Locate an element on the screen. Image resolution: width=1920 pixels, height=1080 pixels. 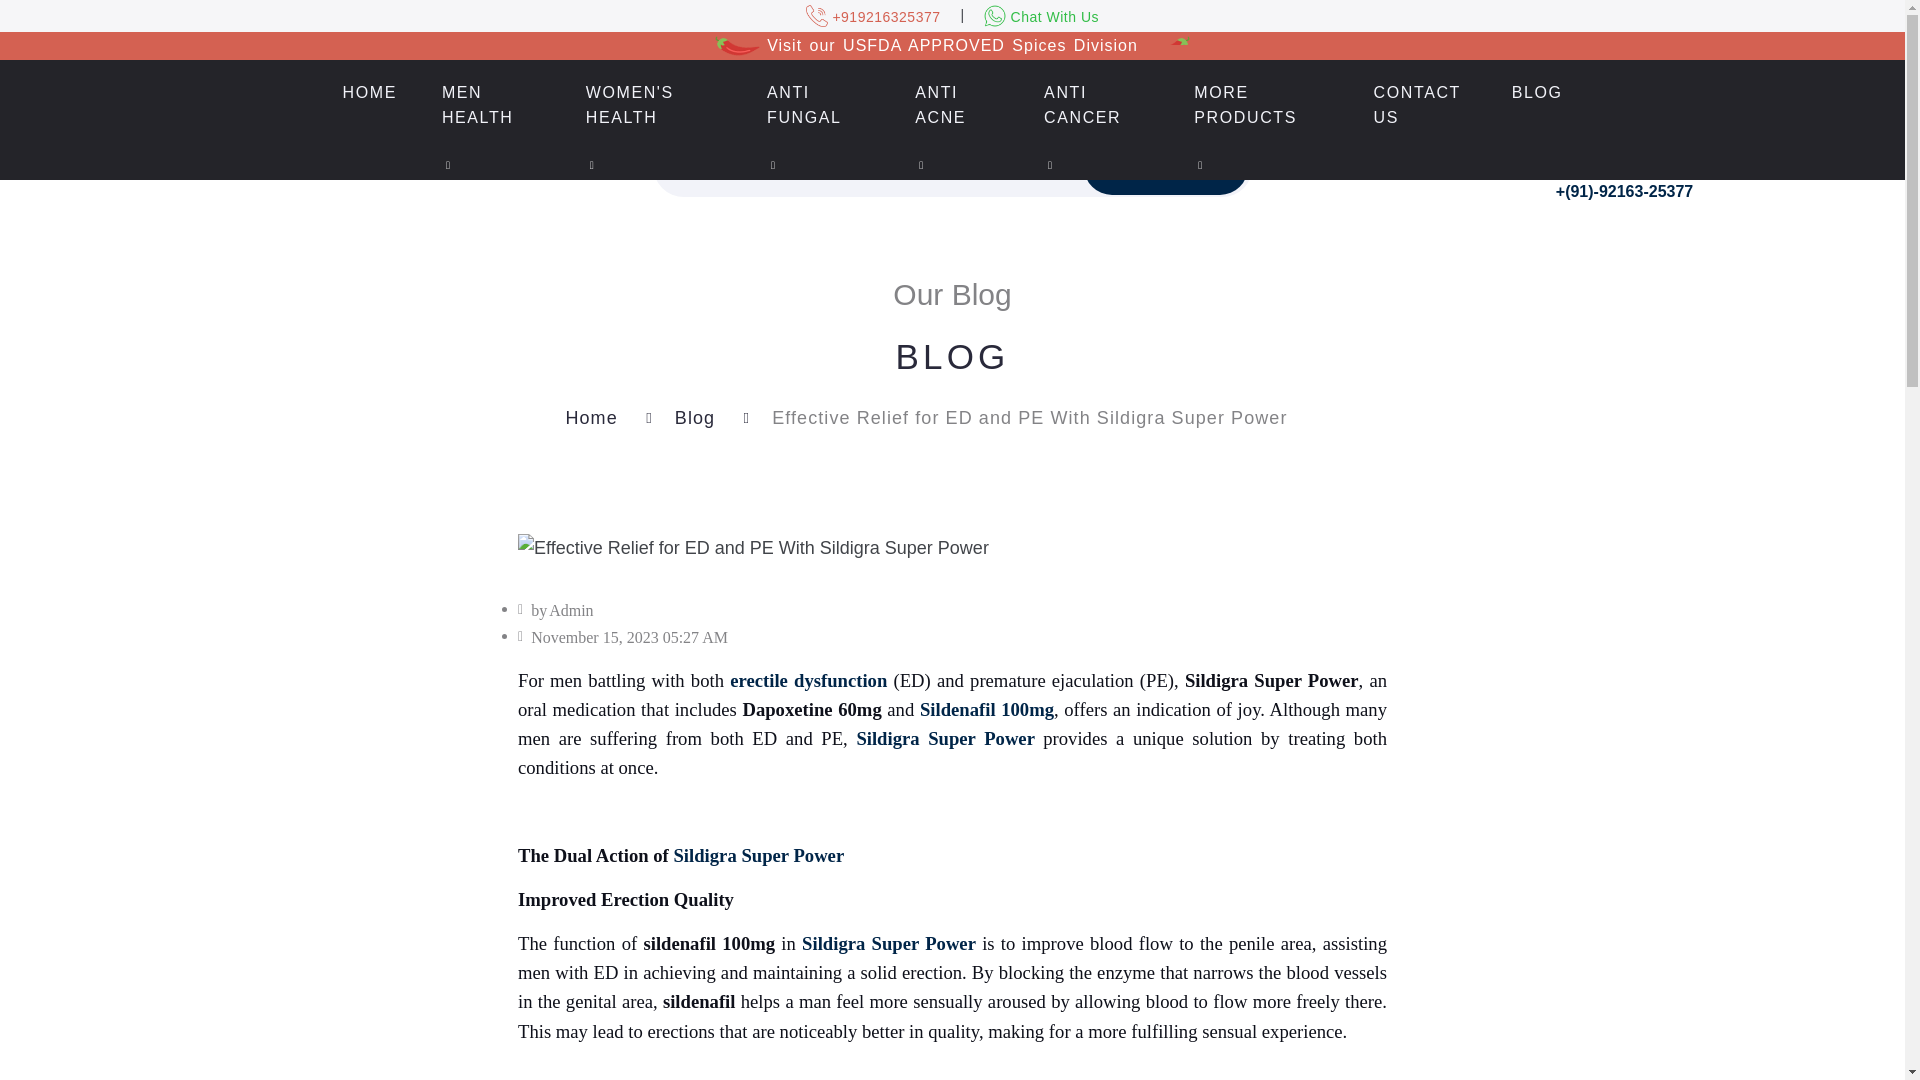
Chat With Us is located at coordinates (1040, 14).